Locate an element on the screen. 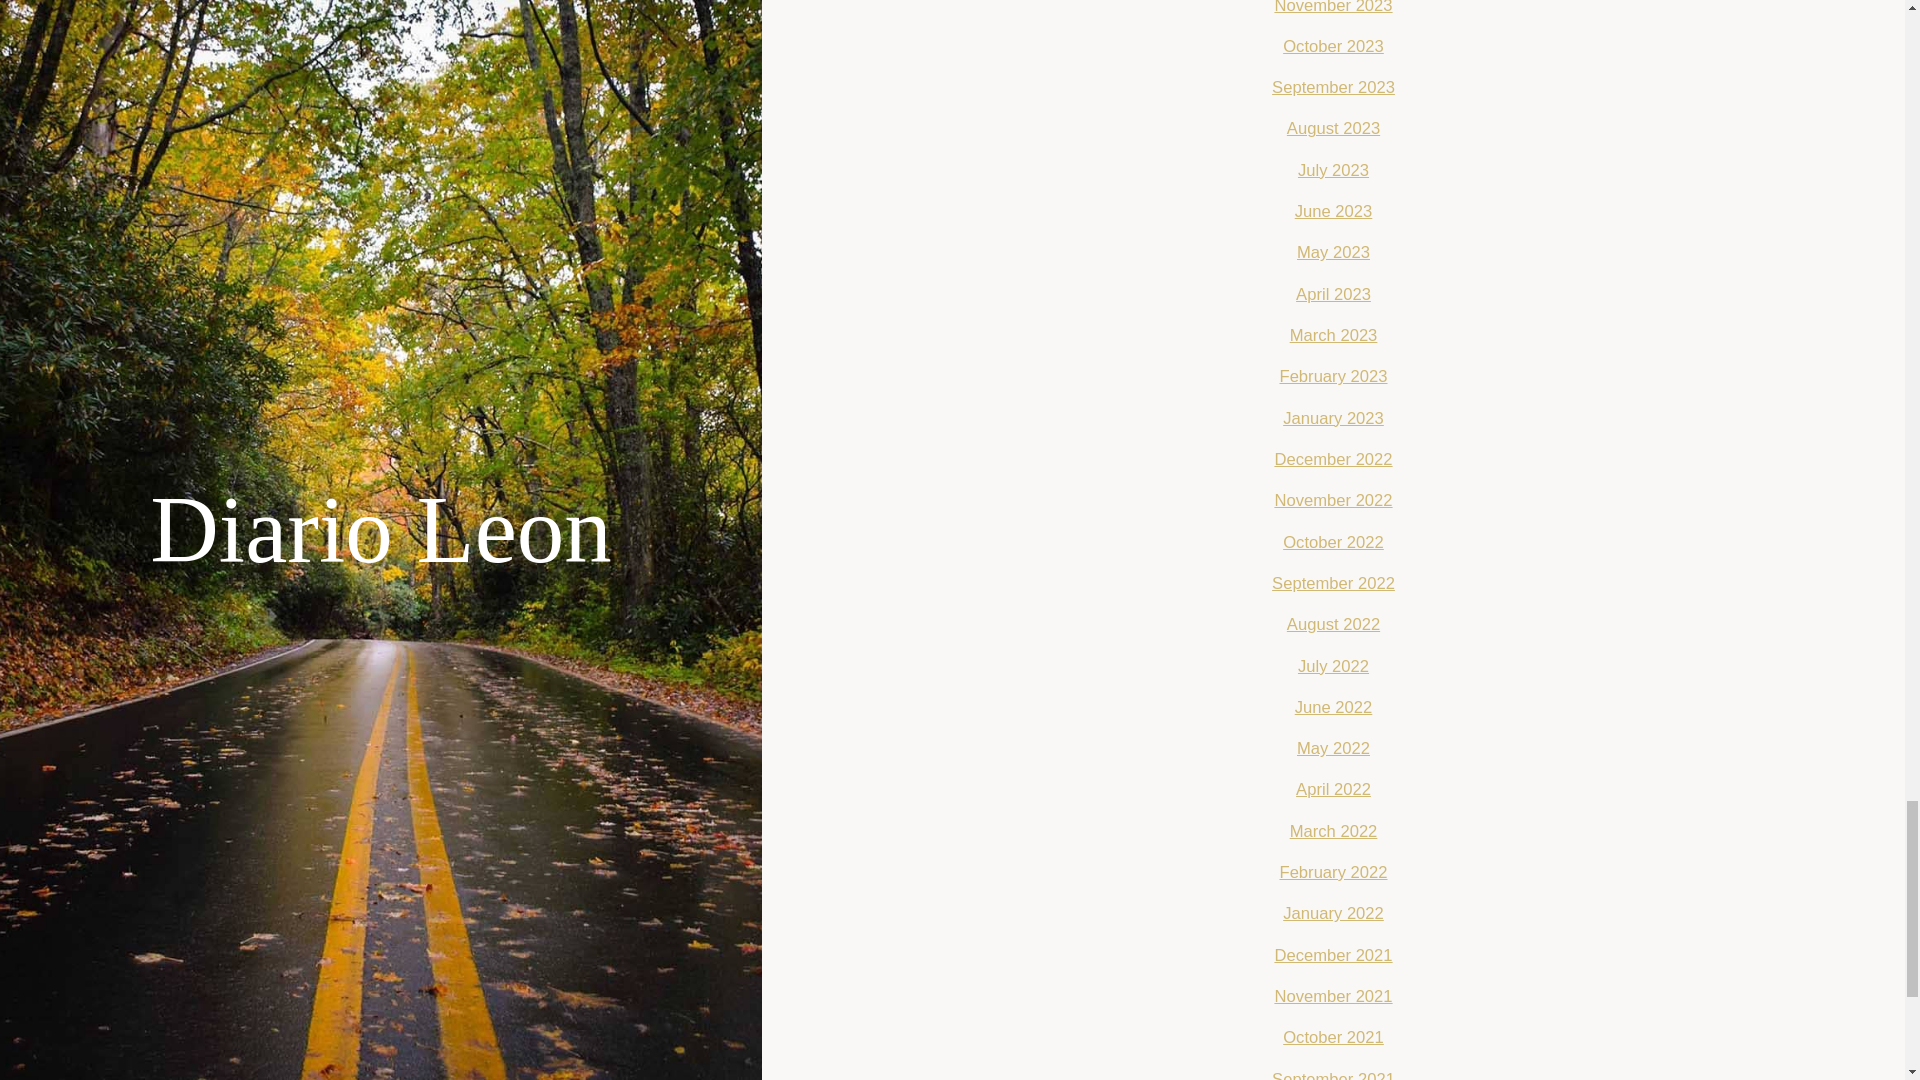 The image size is (1920, 1080). June 2023 is located at coordinates (1333, 211).